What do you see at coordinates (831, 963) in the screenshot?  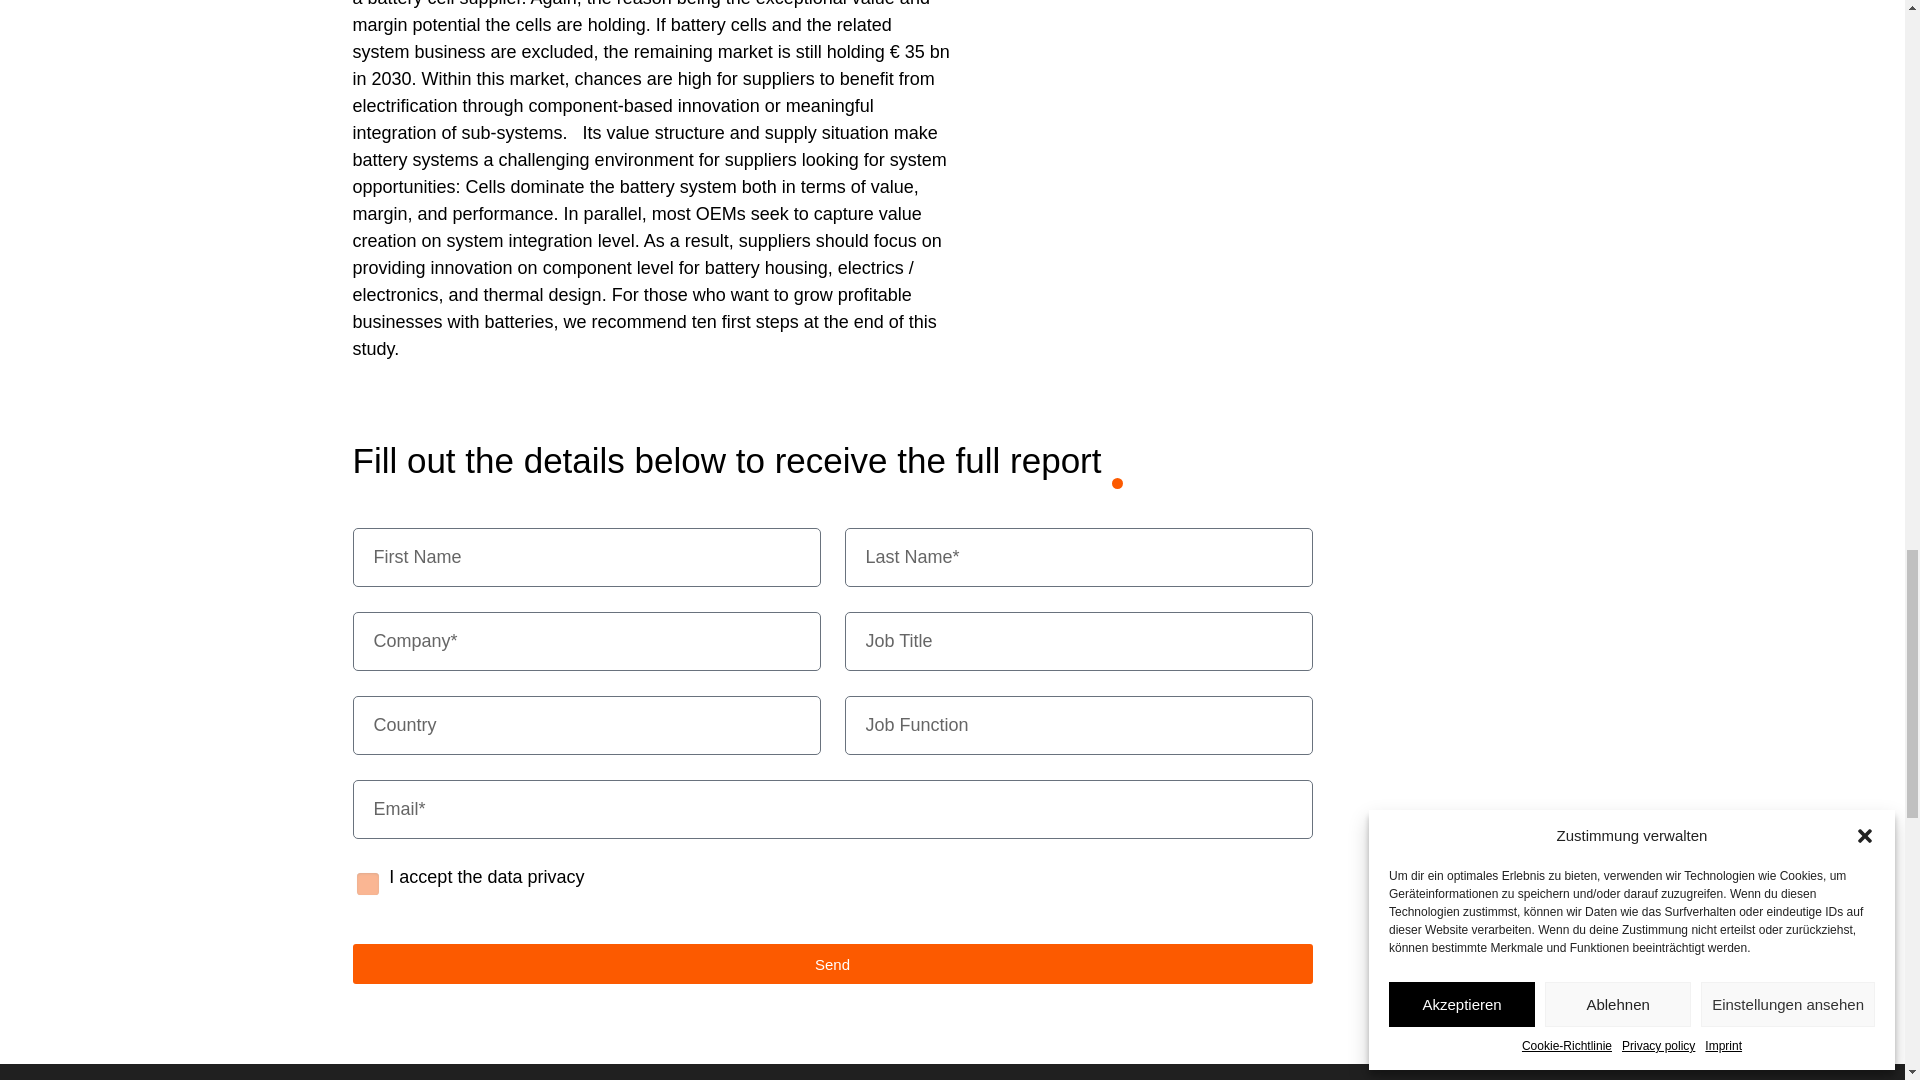 I see `Send` at bounding box center [831, 963].